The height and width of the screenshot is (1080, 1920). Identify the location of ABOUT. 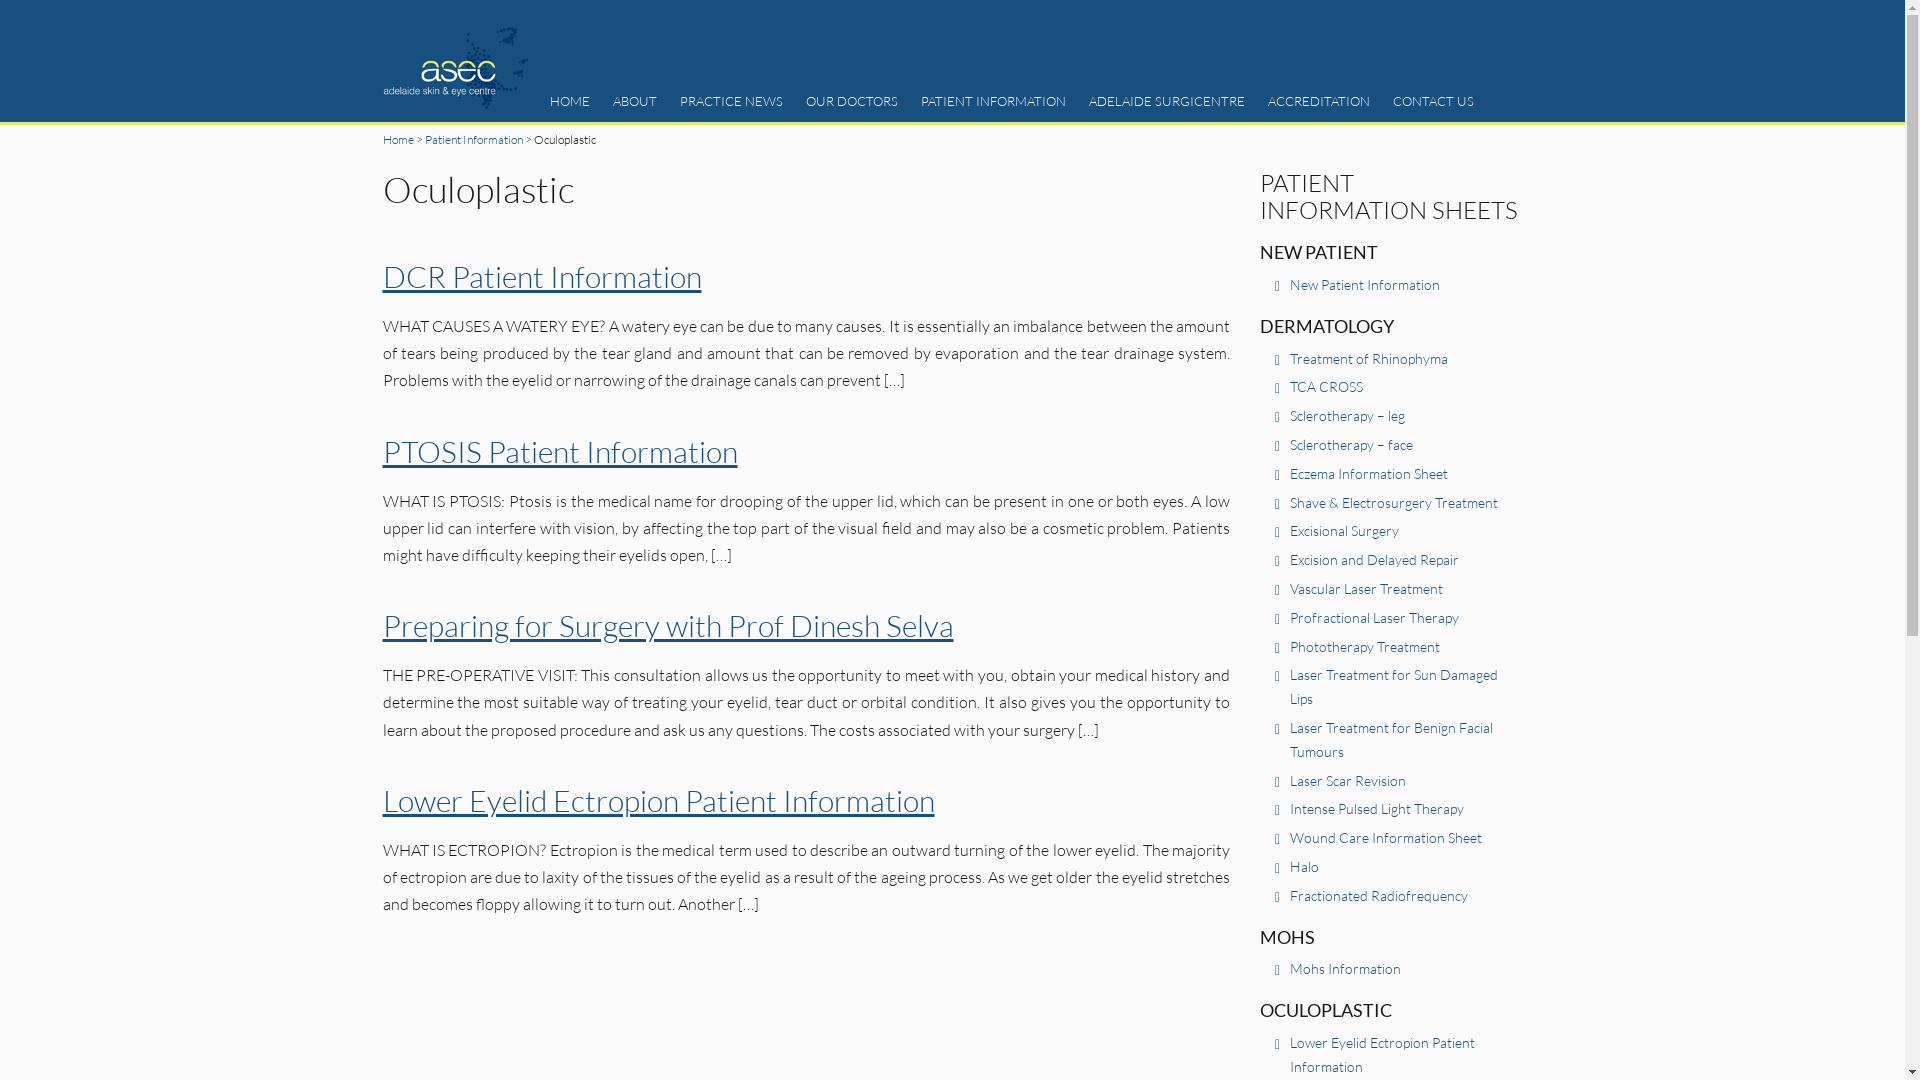
(635, 101).